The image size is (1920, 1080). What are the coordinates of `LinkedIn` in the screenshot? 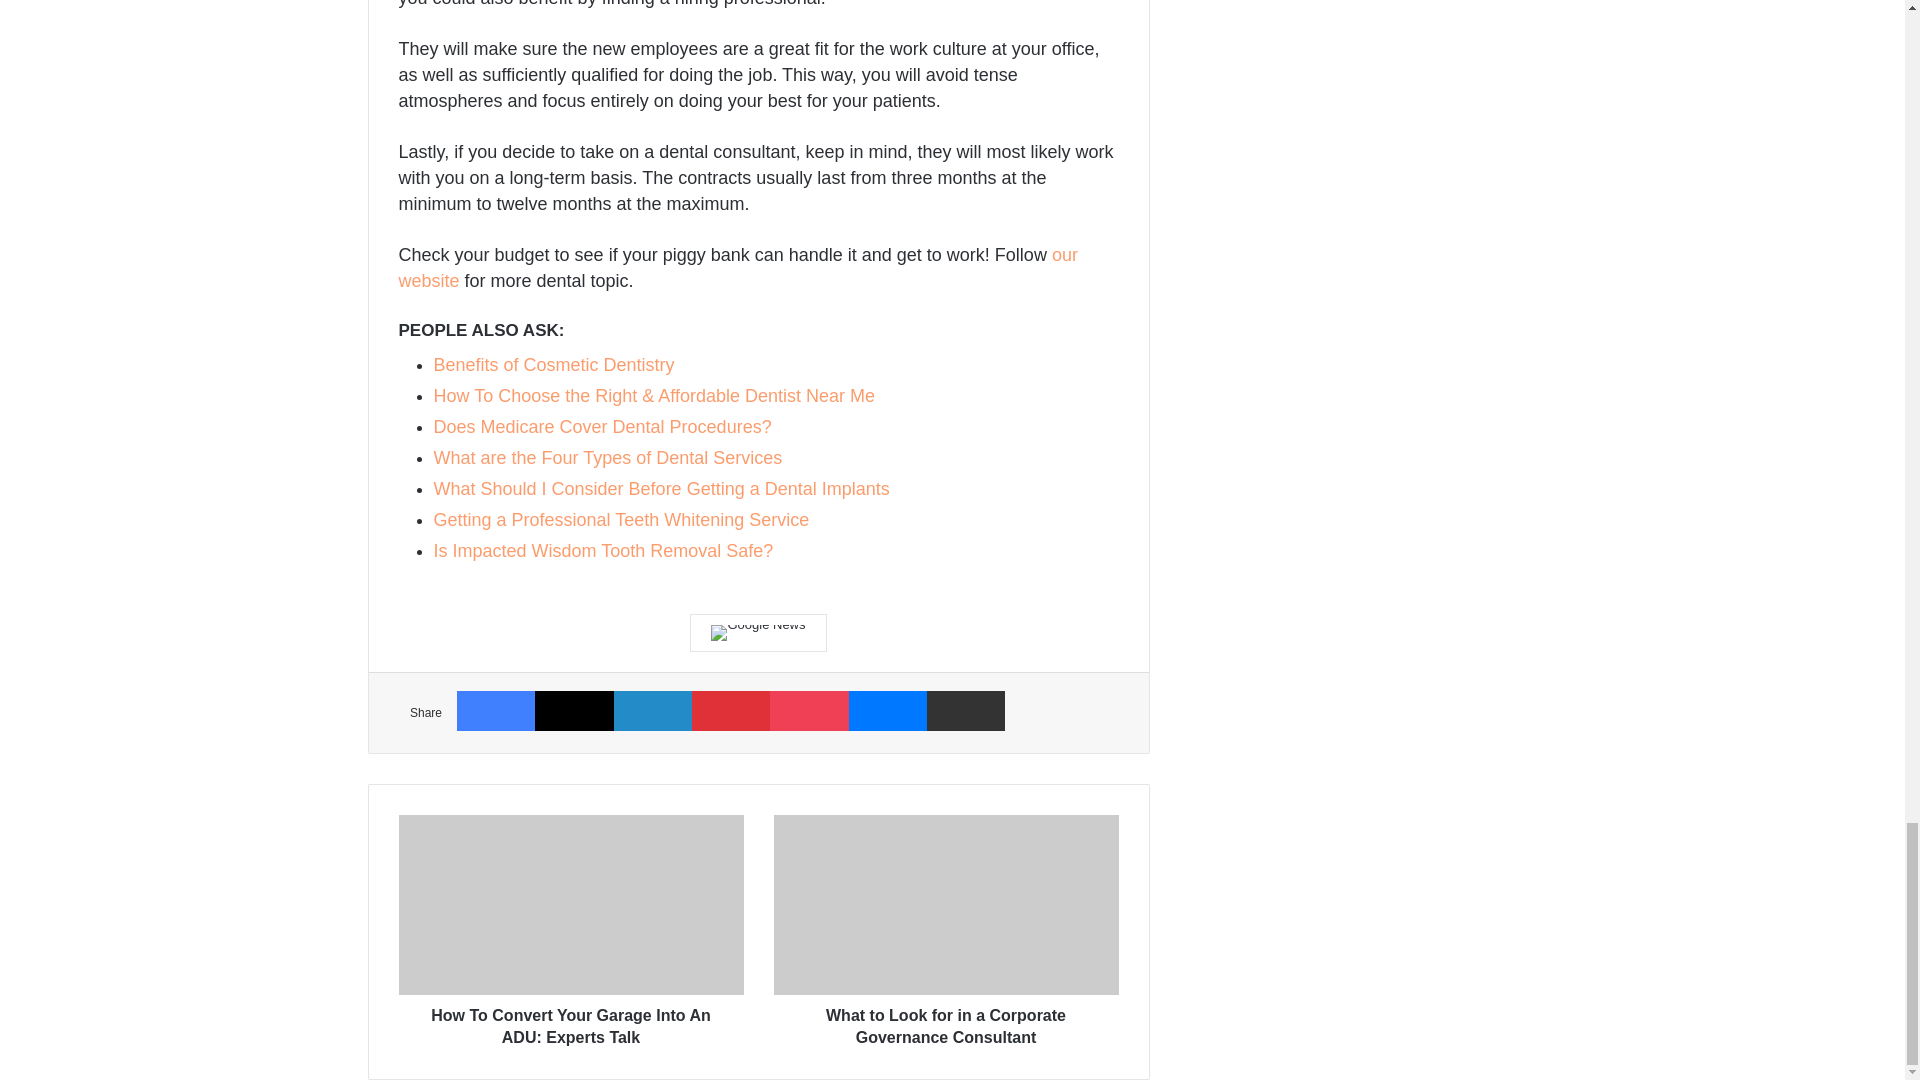 It's located at (652, 710).